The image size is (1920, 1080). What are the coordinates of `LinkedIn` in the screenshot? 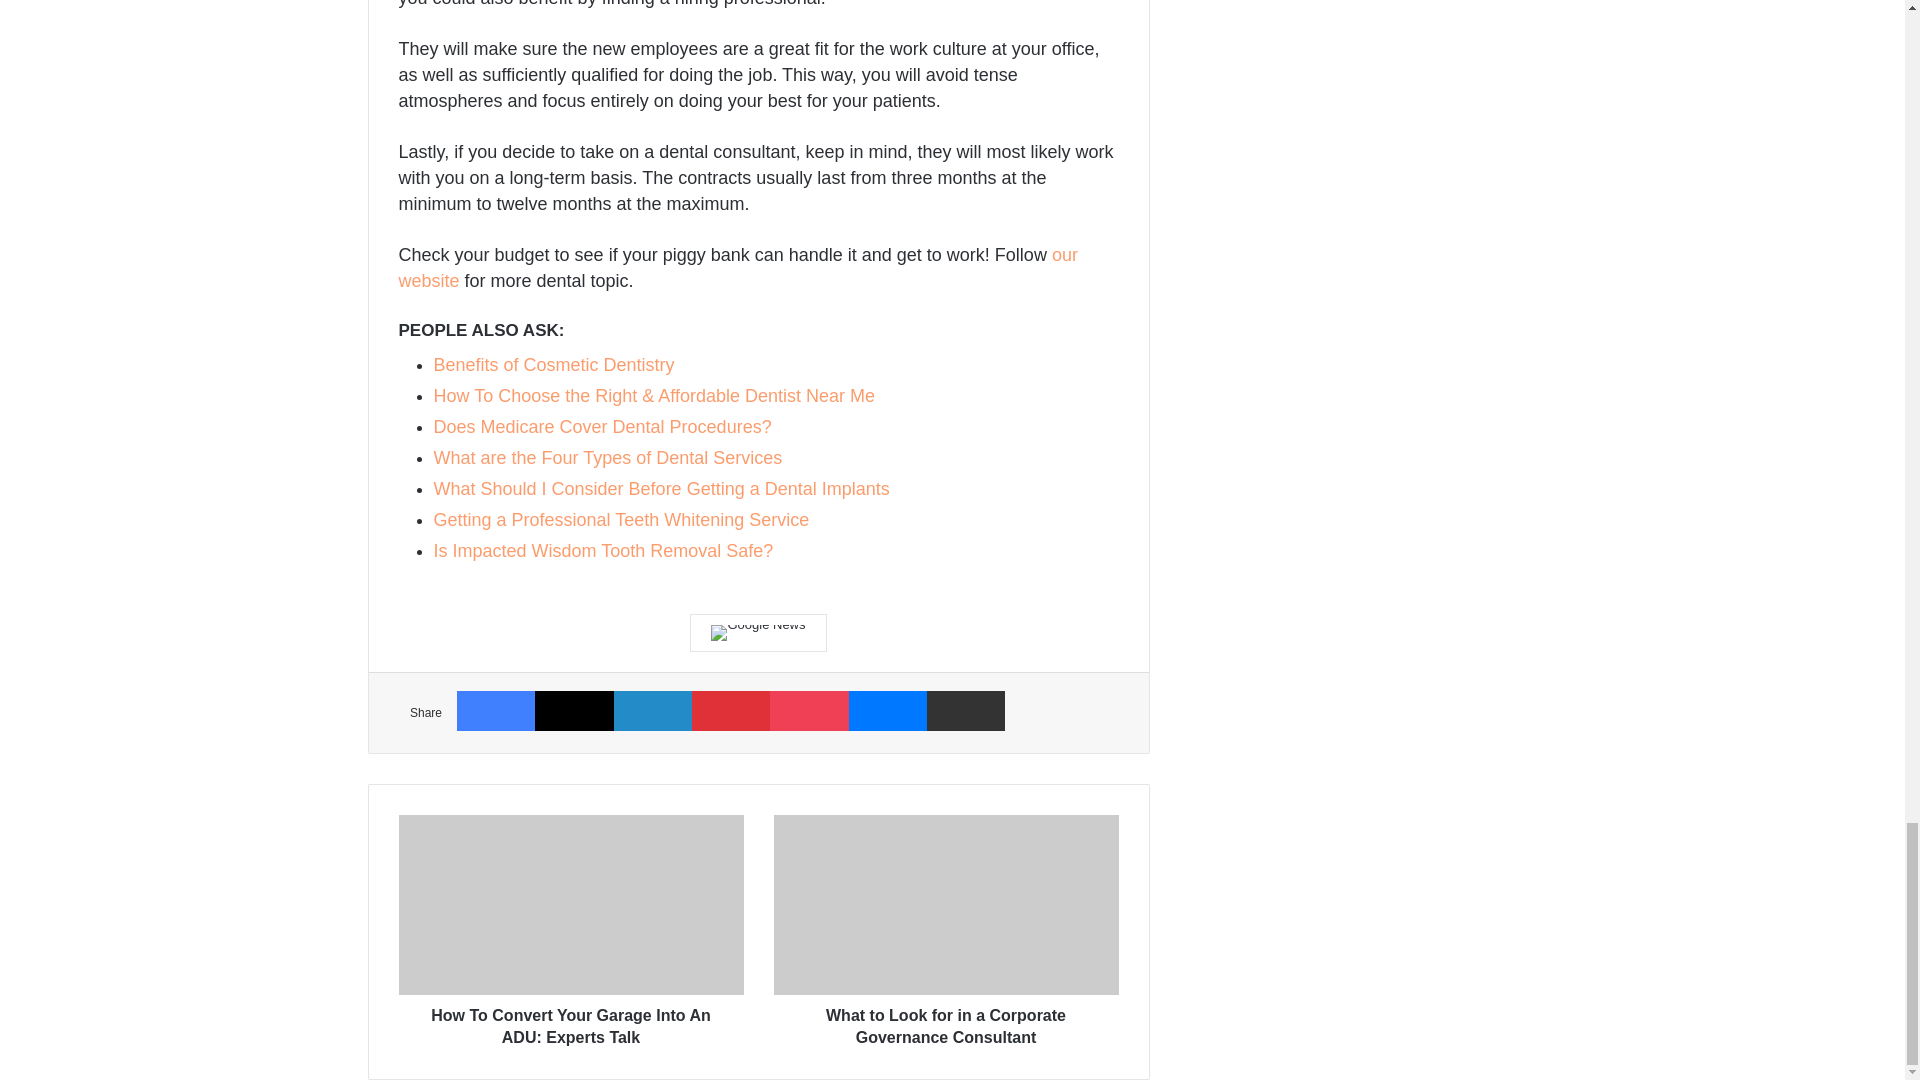 It's located at (652, 710).